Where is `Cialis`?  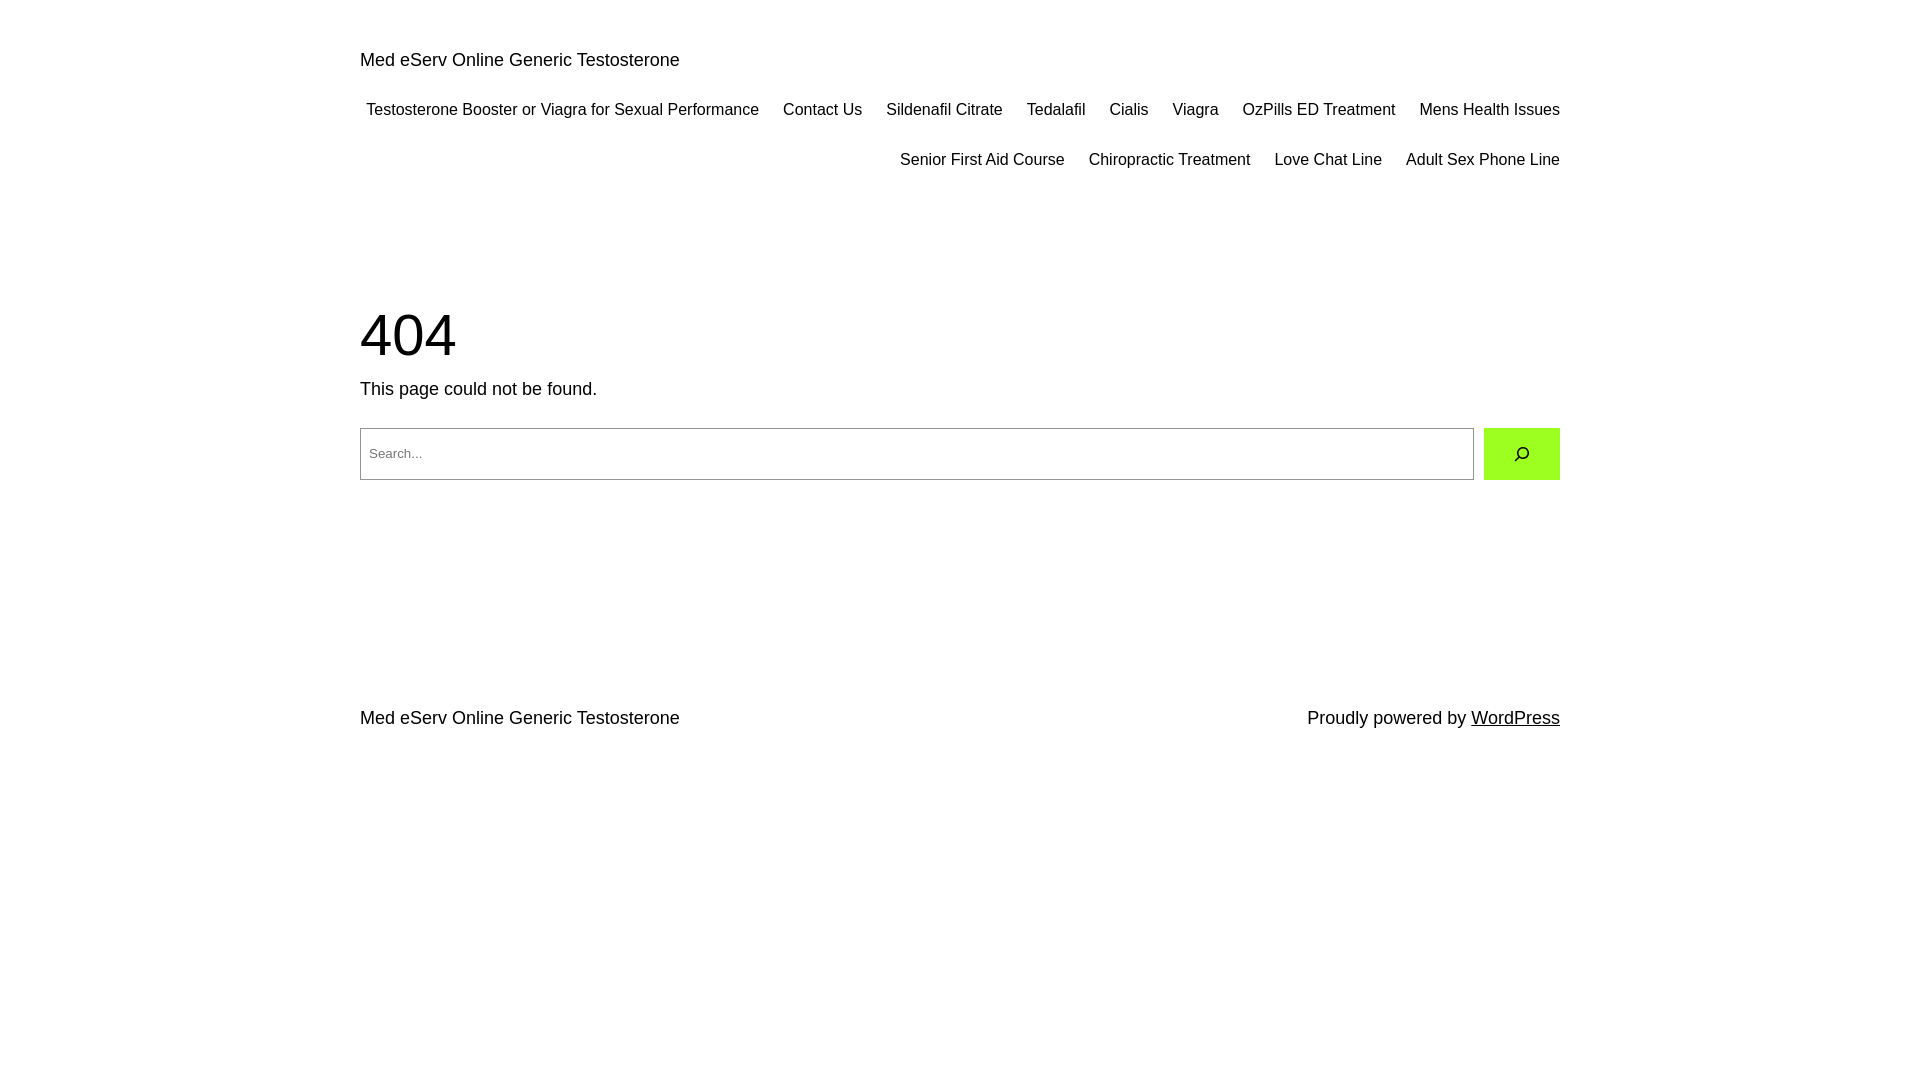 Cialis is located at coordinates (1128, 110).